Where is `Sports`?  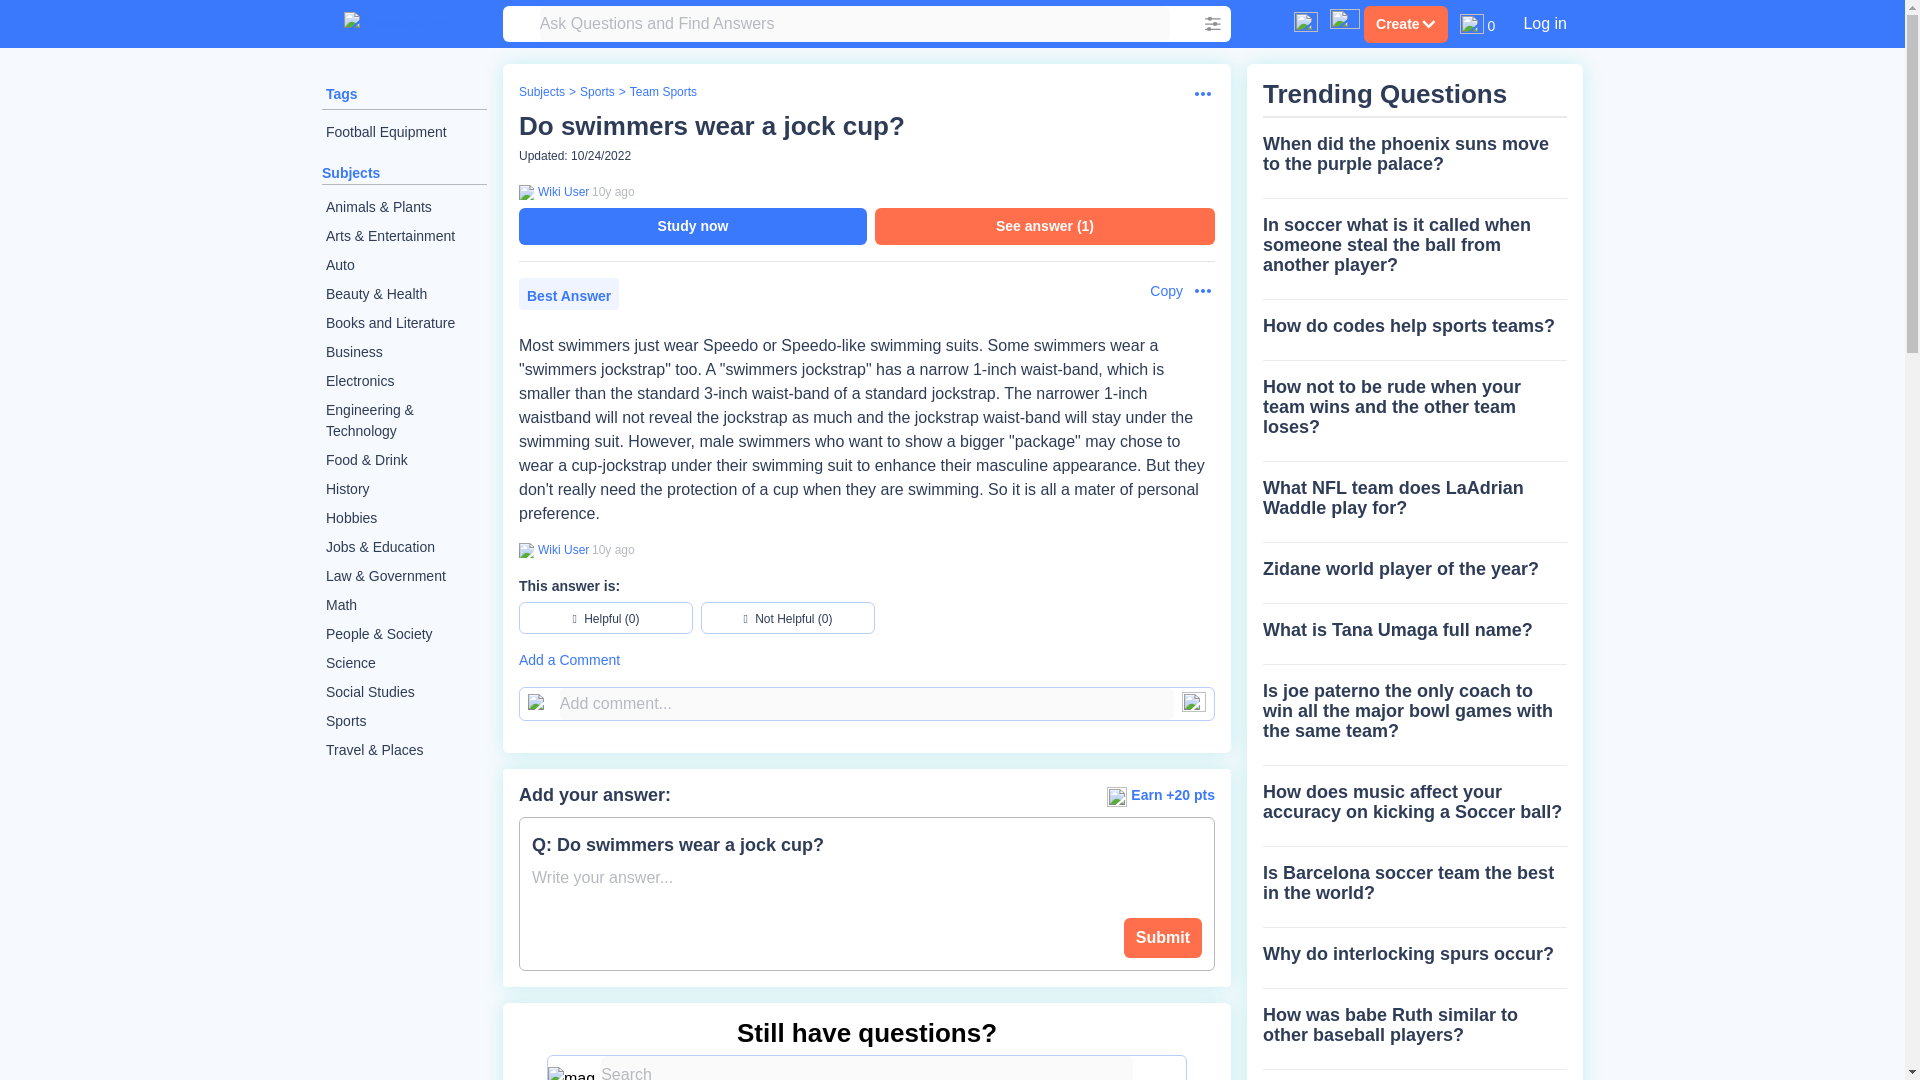
Sports is located at coordinates (596, 92).